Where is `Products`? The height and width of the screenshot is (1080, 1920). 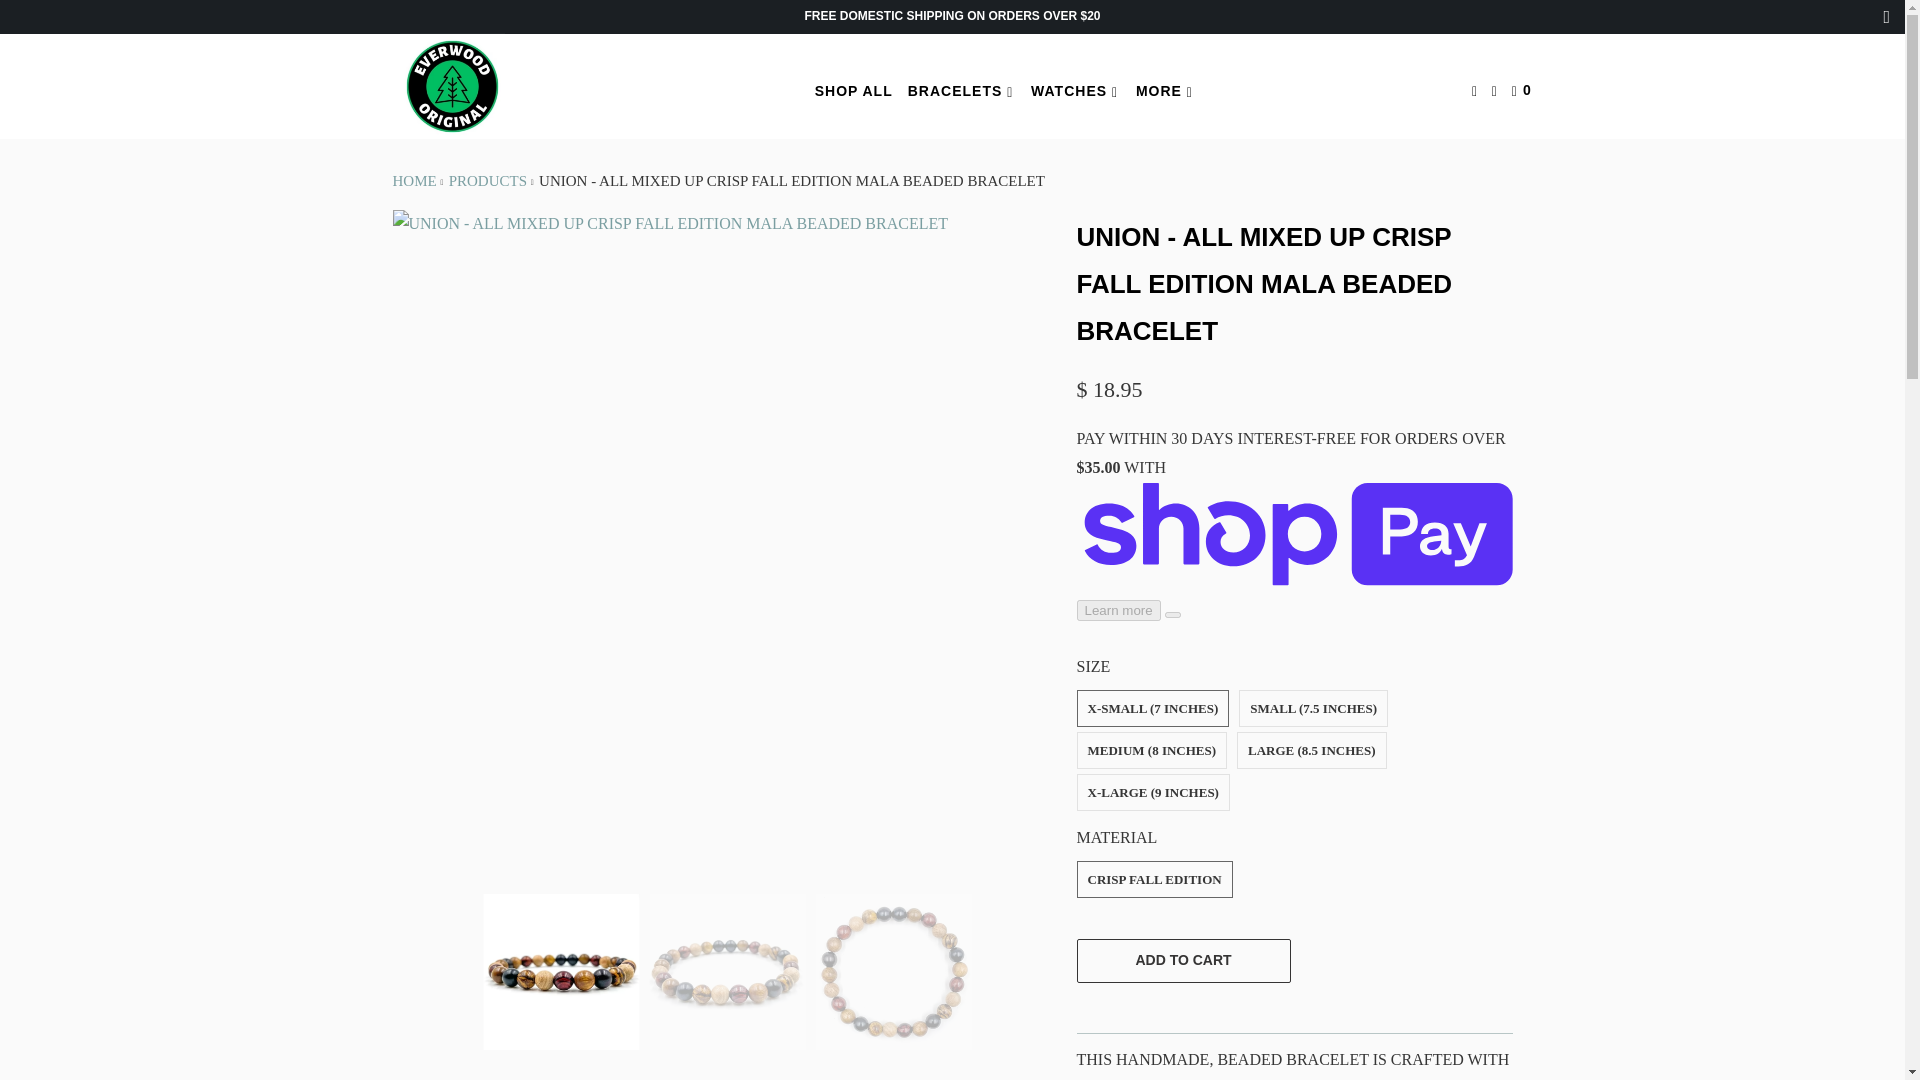
Products is located at coordinates (488, 180).